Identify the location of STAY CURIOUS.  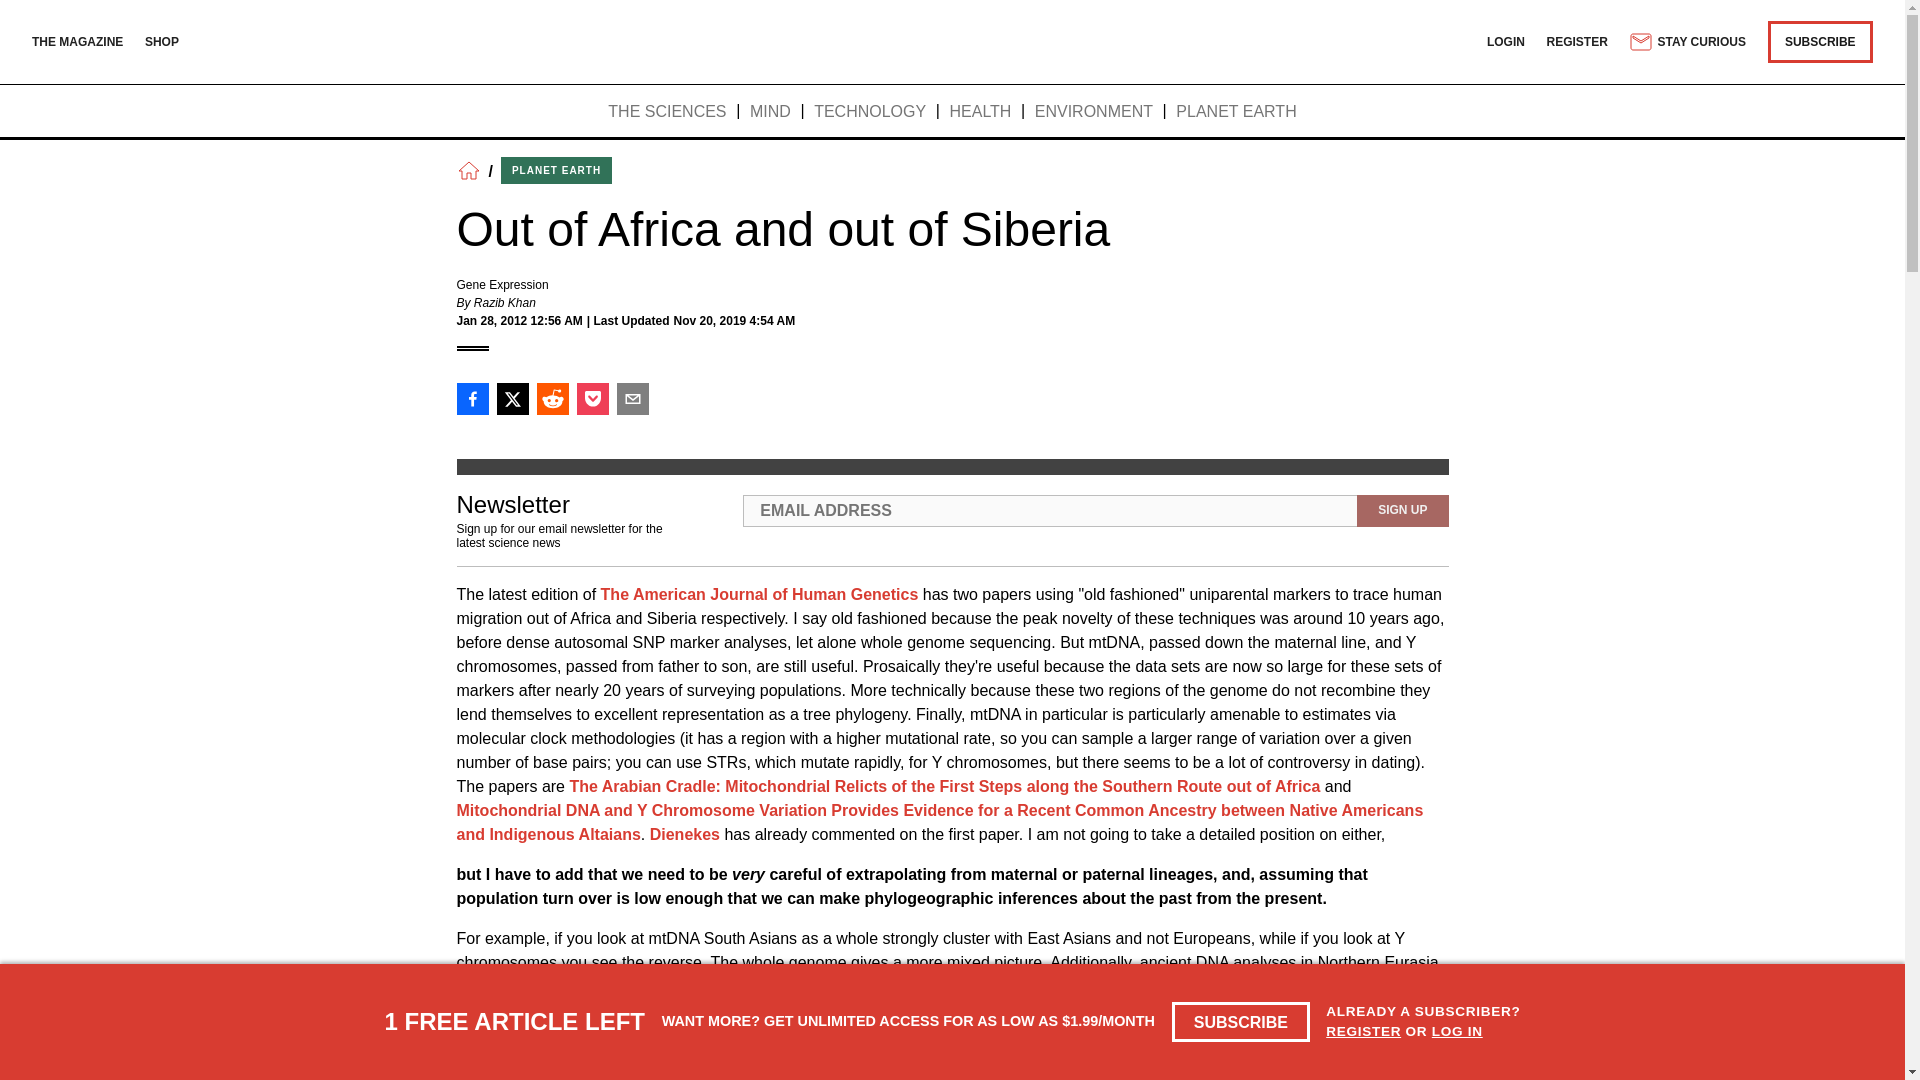
(1686, 42).